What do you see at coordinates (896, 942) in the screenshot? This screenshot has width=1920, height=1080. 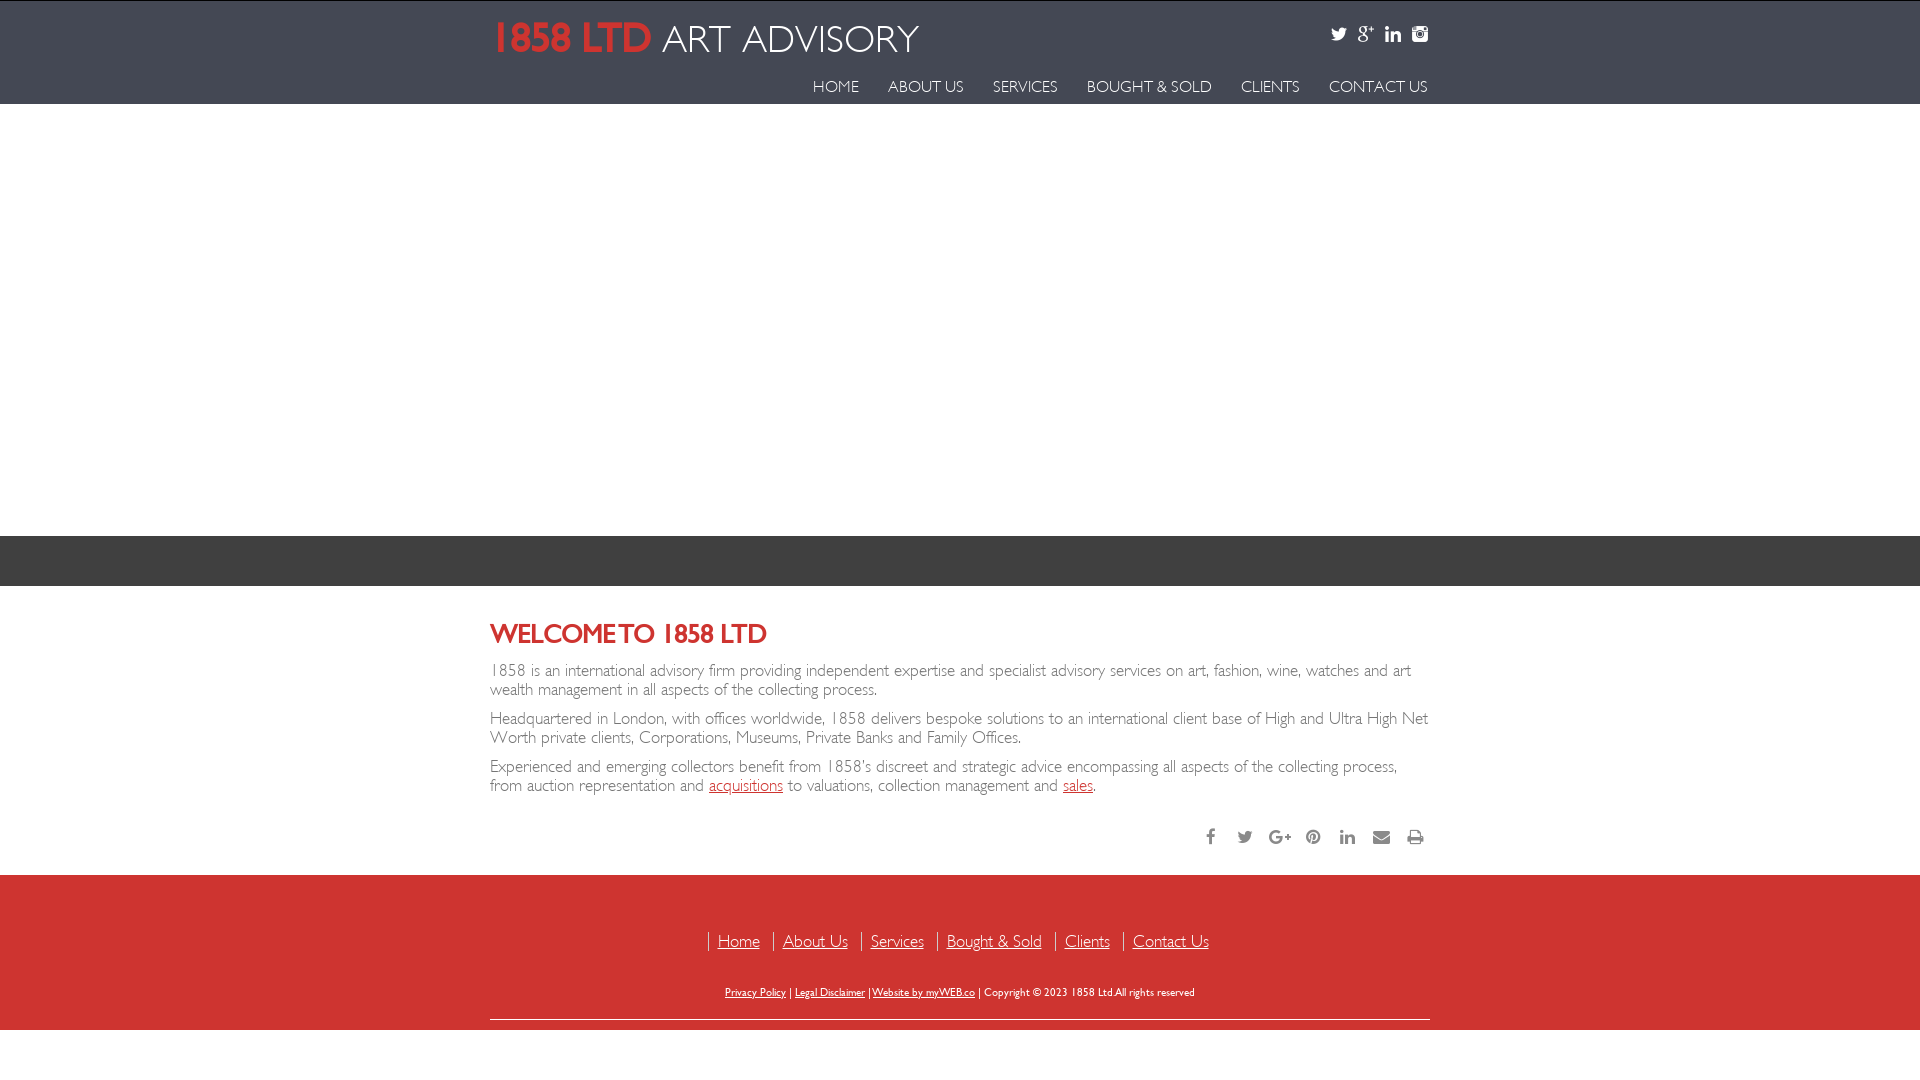 I see `Services` at bounding box center [896, 942].